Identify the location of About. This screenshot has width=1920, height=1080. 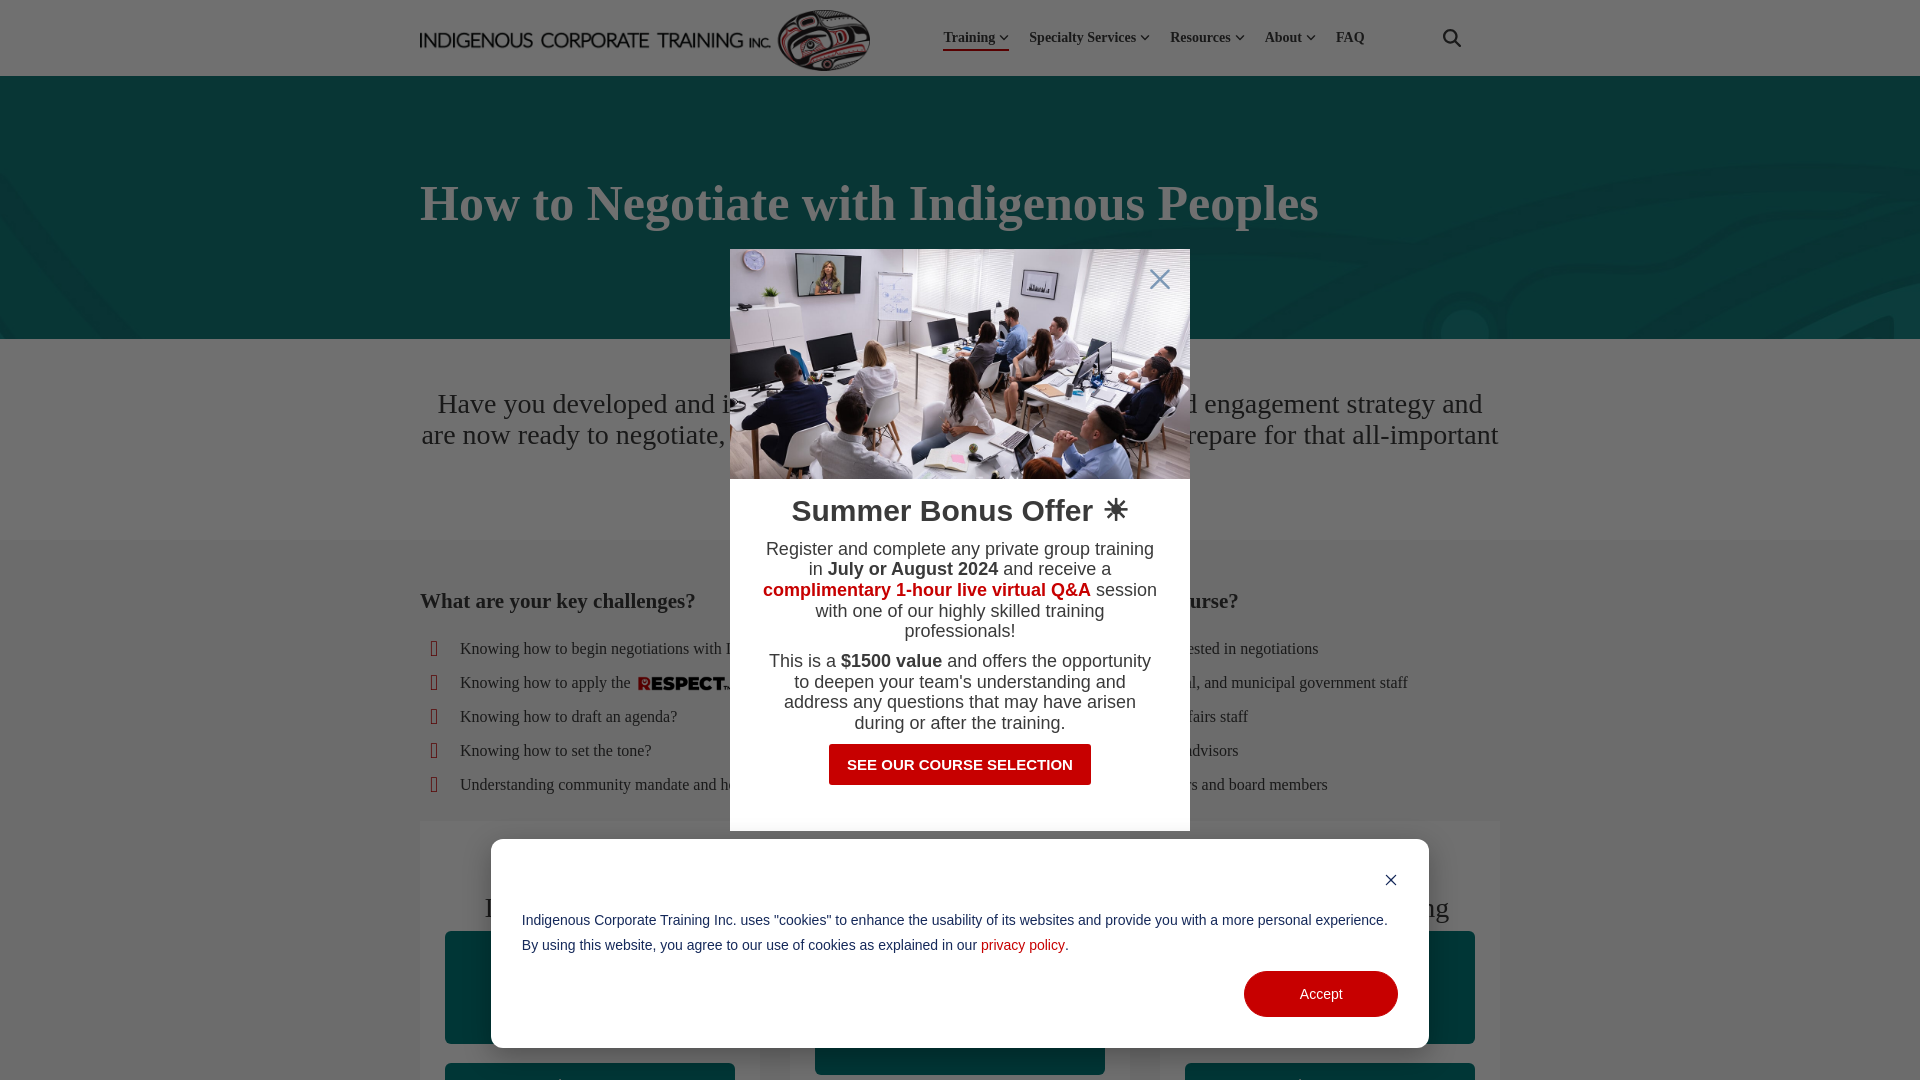
(1290, 38).